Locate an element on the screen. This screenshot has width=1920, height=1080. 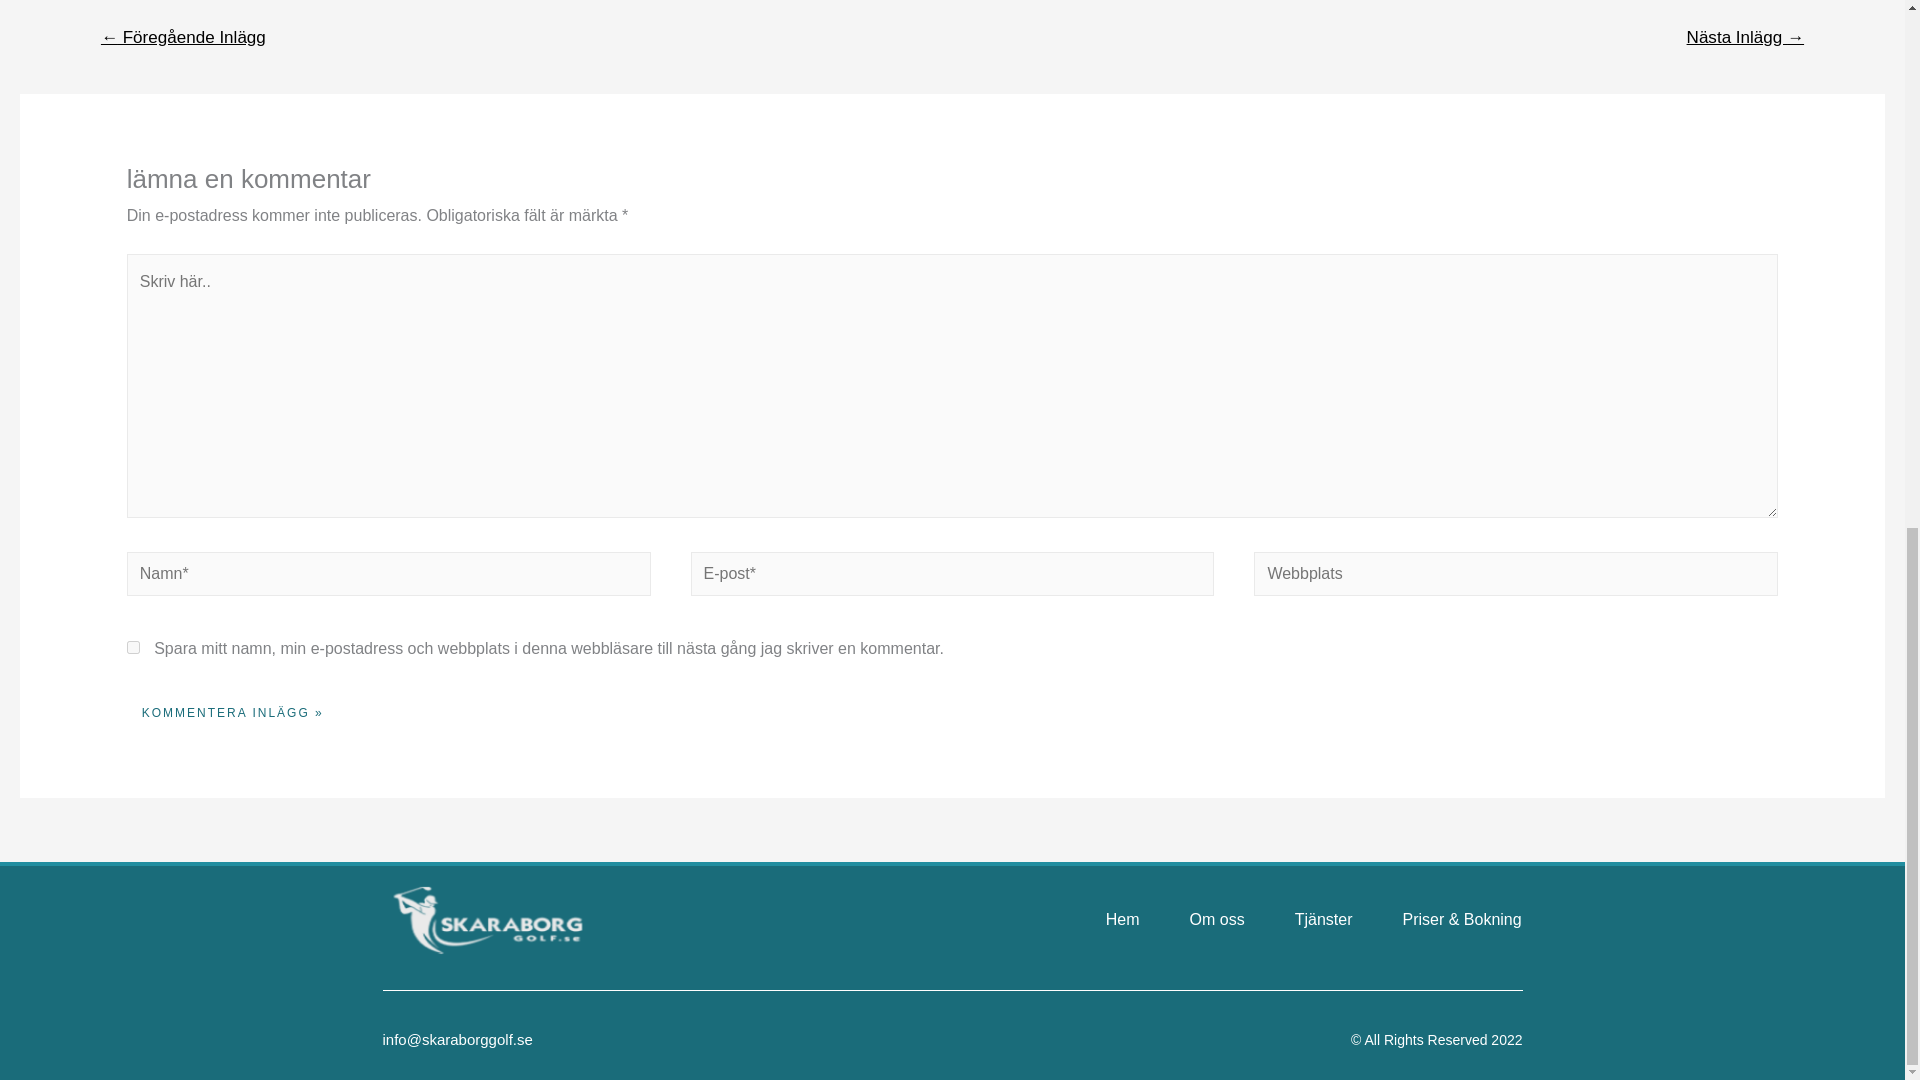
Om oss is located at coordinates (1217, 920).